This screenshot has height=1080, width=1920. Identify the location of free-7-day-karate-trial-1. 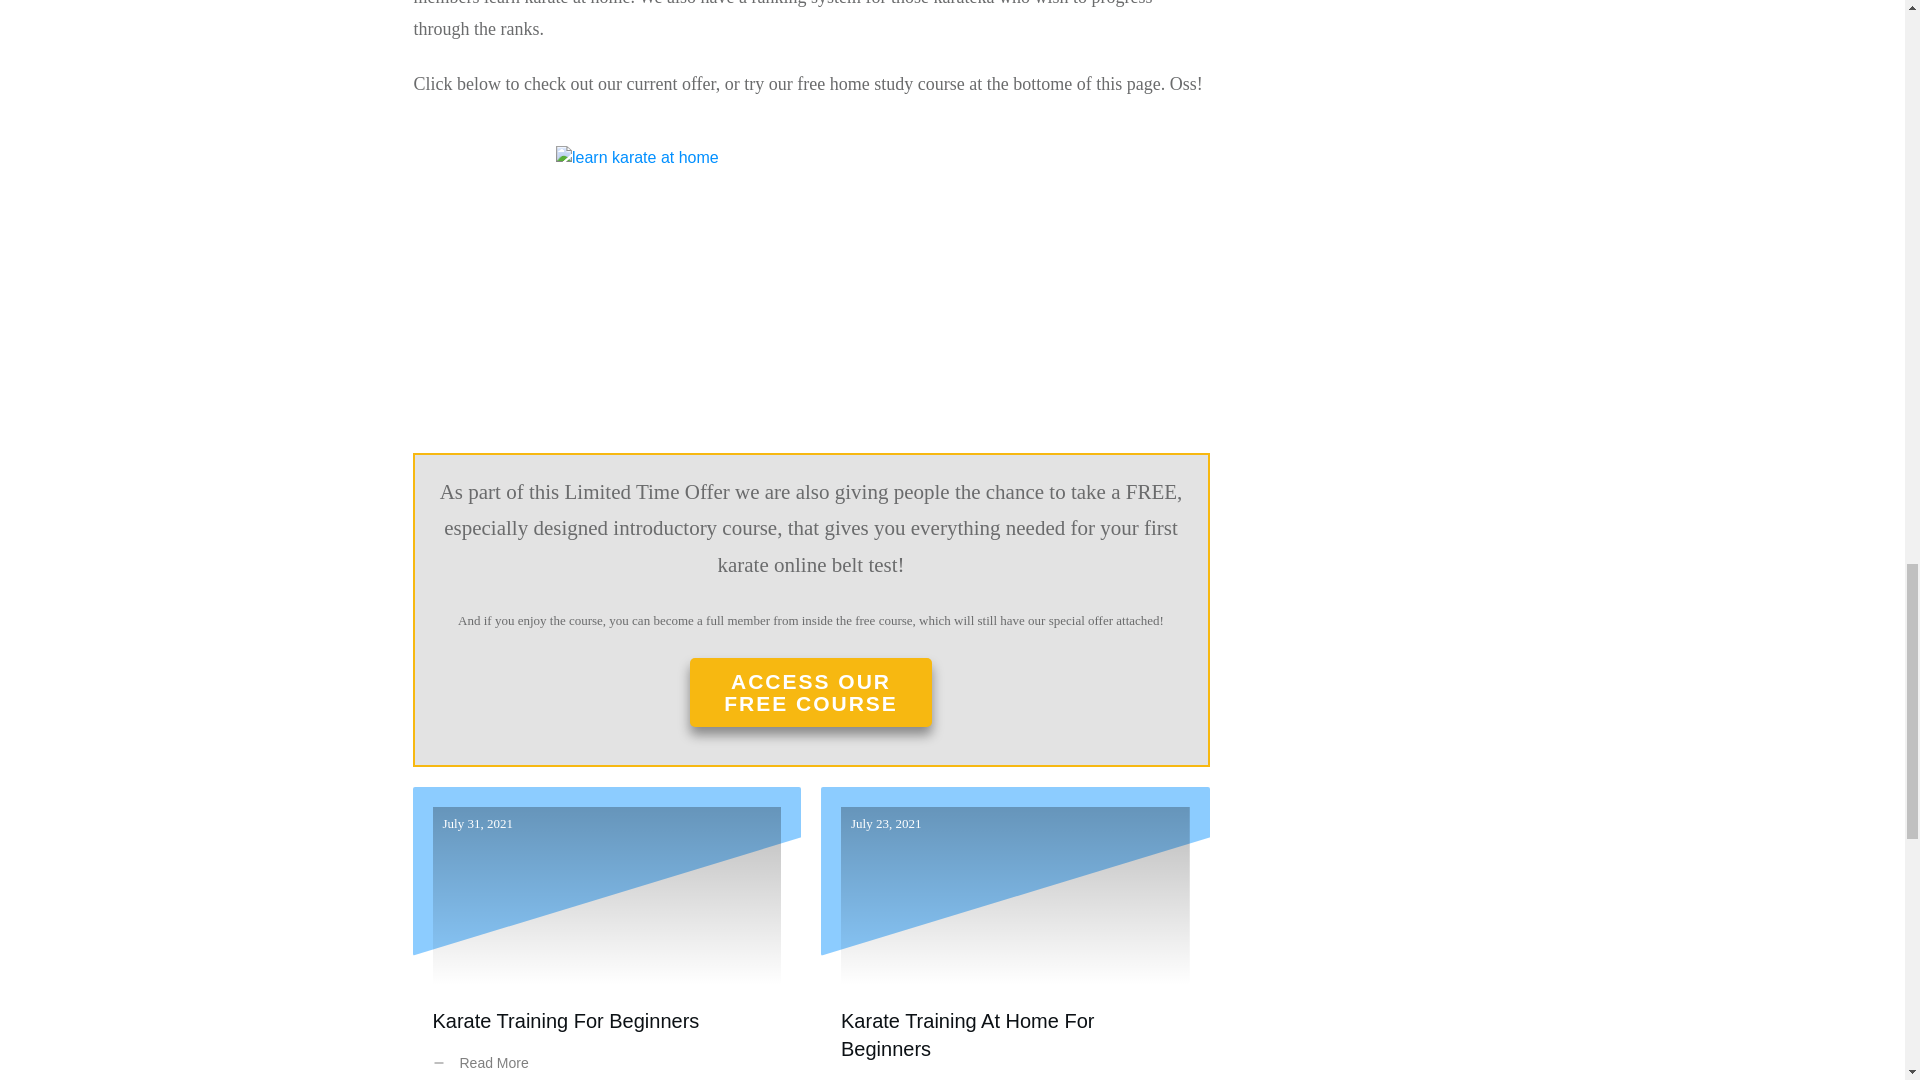
(810, 289).